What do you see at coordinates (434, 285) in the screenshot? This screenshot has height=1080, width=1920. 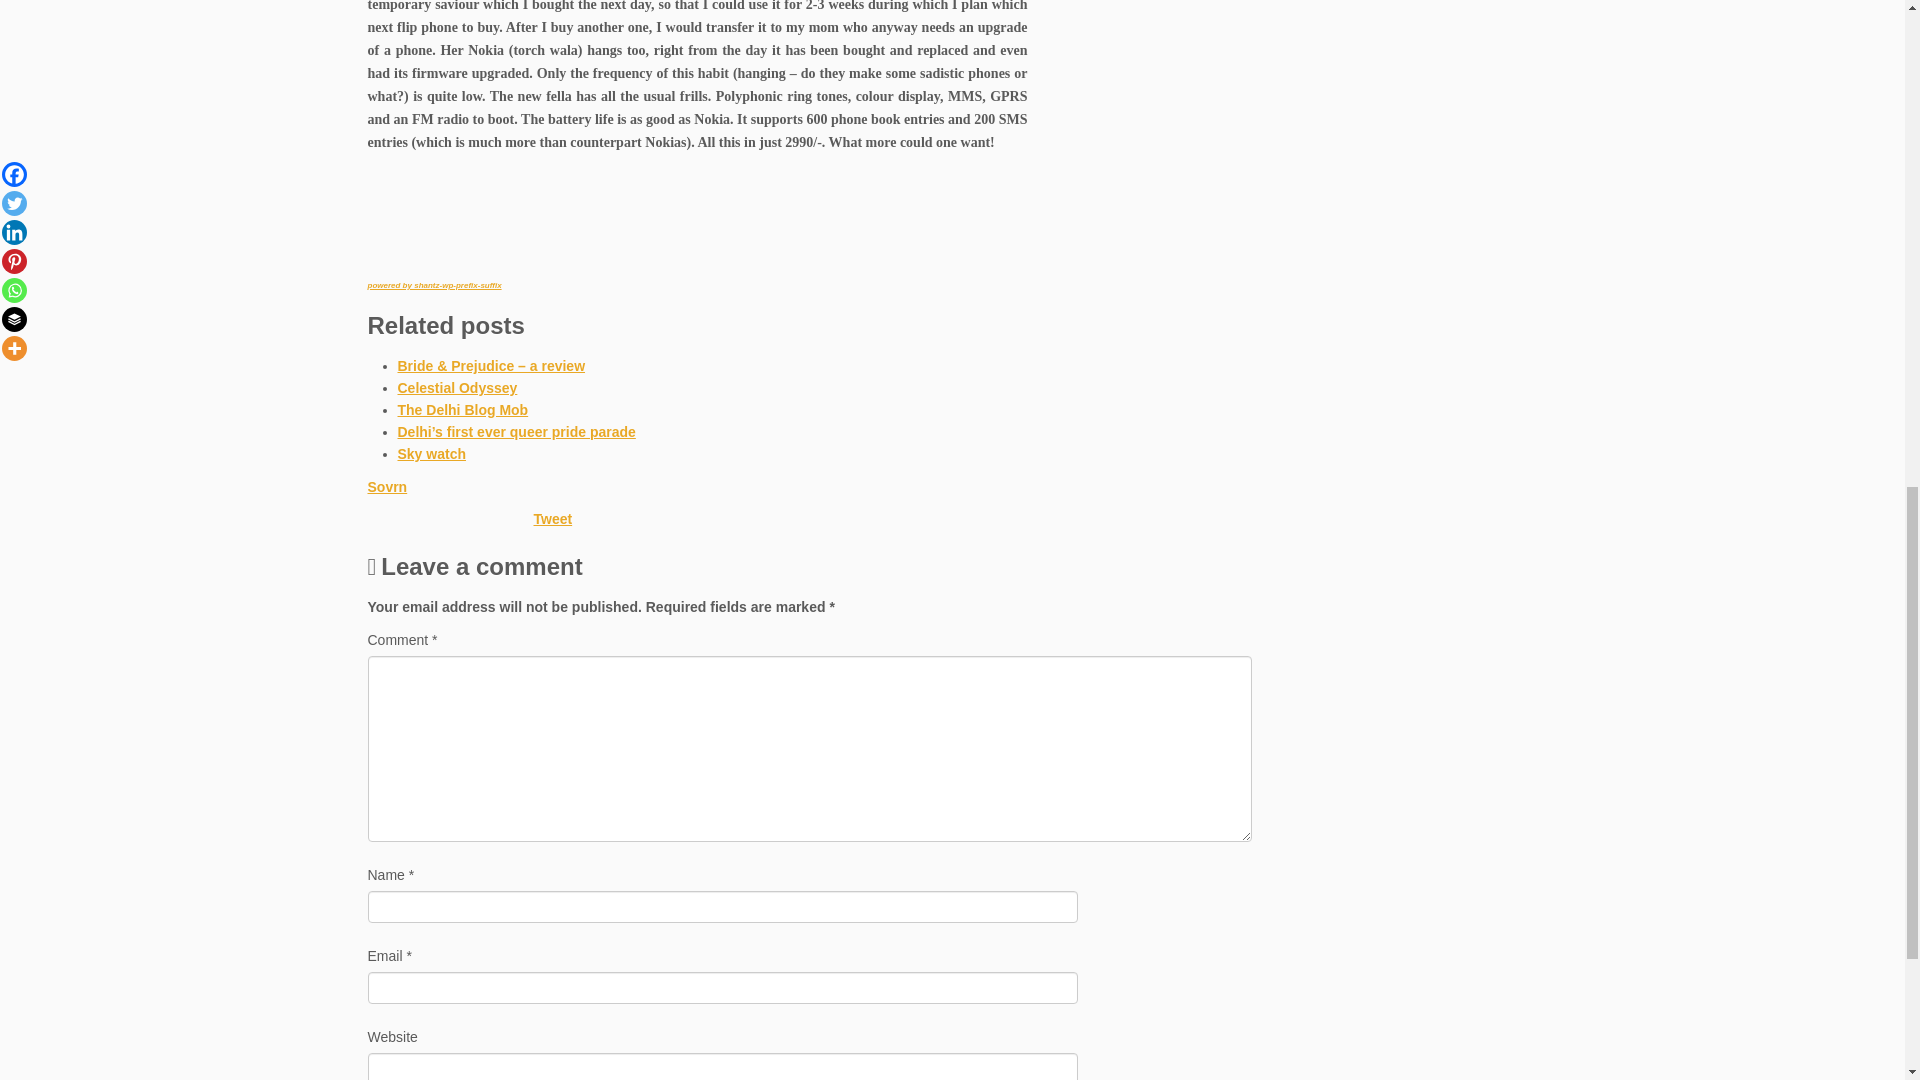 I see `powered by shantz-wp-prefix-suffix` at bounding box center [434, 285].